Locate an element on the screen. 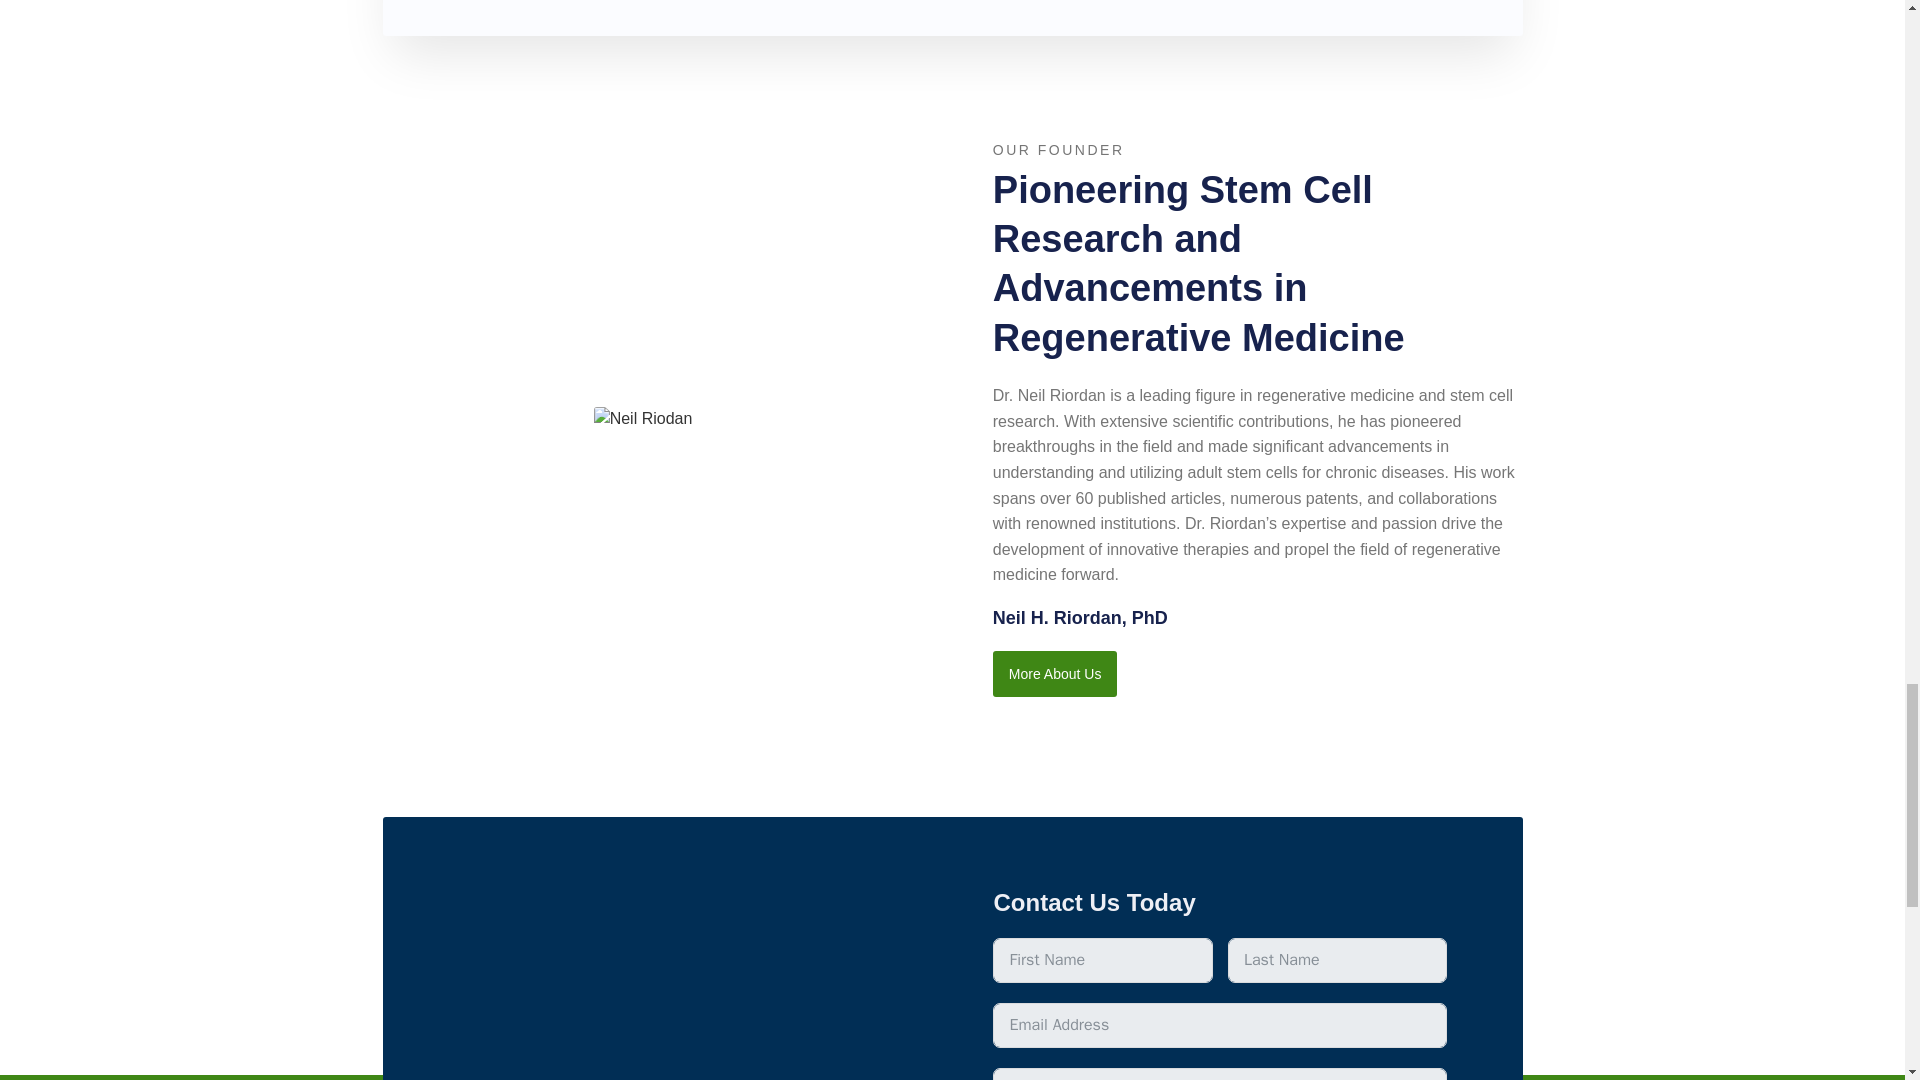 The height and width of the screenshot is (1080, 1920). Neil Riodan is located at coordinates (643, 418).